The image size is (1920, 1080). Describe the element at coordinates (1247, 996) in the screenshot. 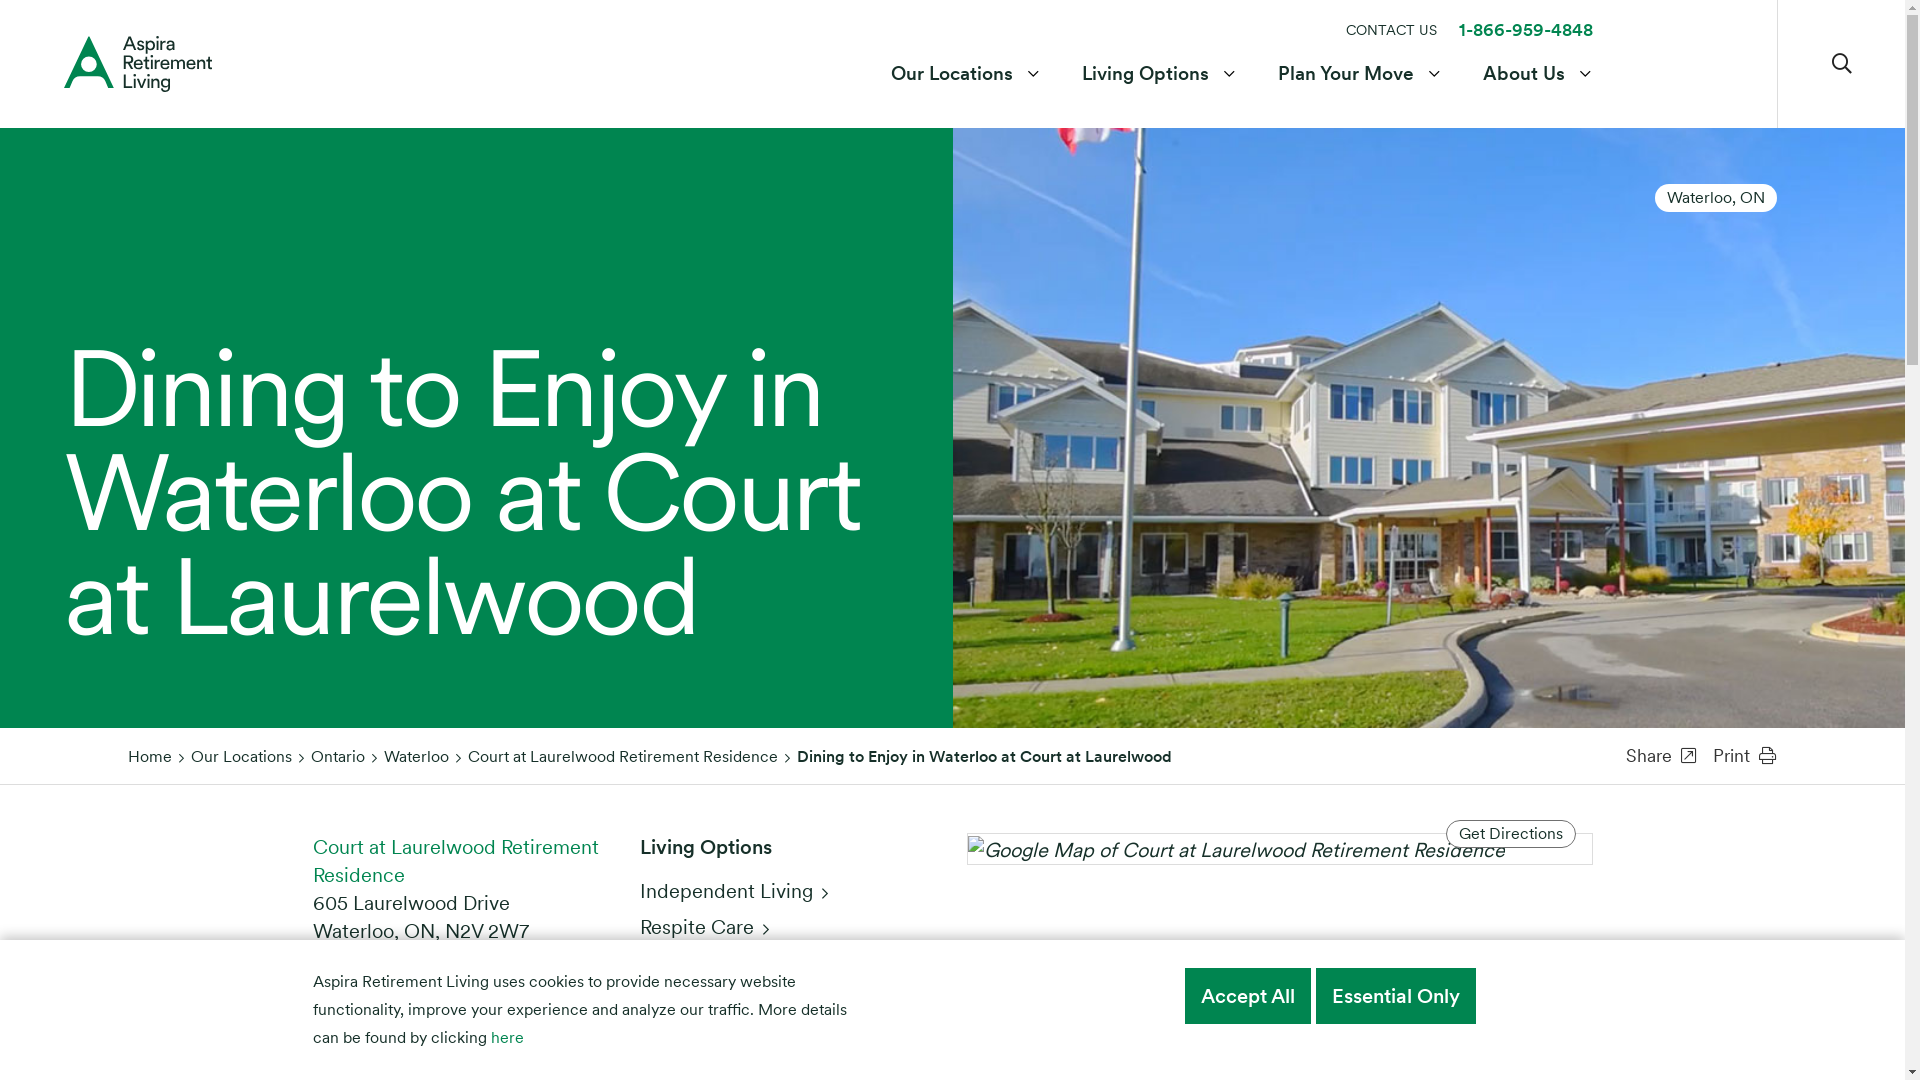

I see `Accept All` at that location.